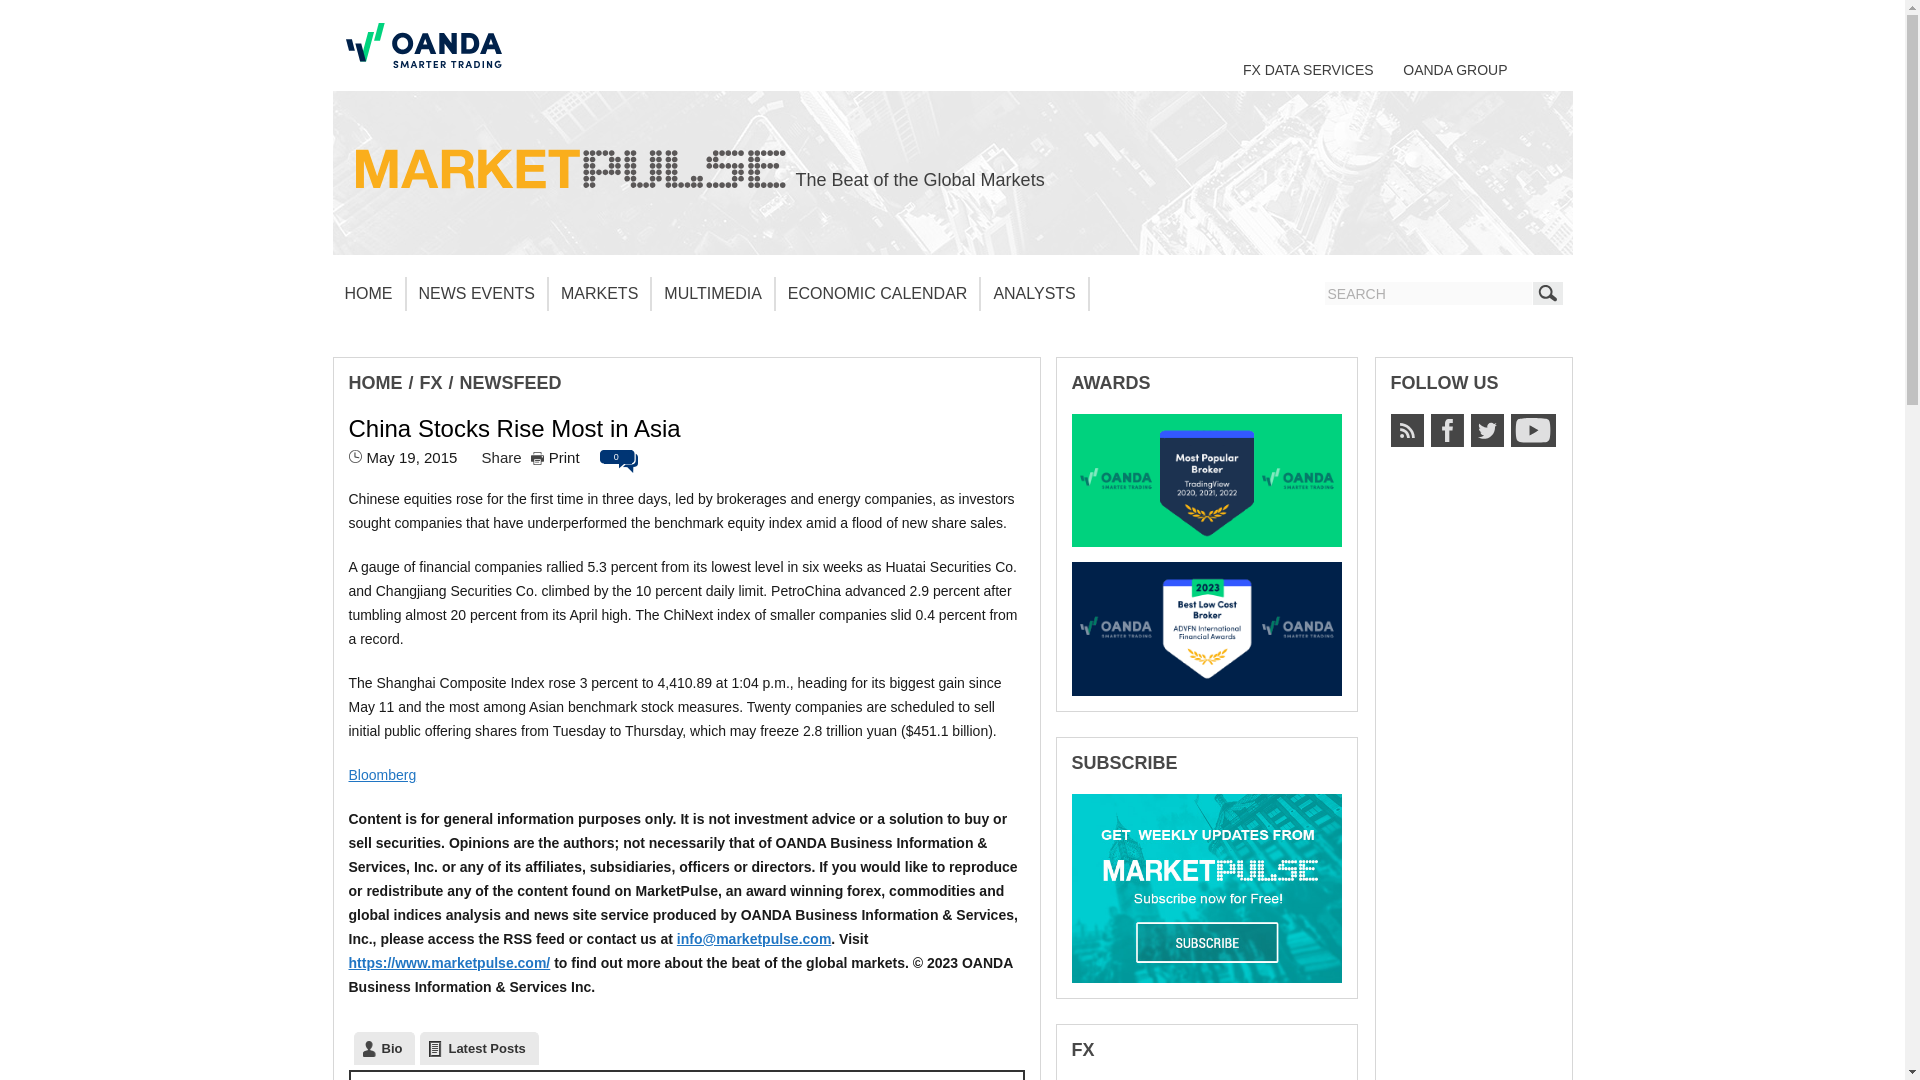 This screenshot has width=1920, height=1080. I want to click on Latest Posts, so click(478, 1048).